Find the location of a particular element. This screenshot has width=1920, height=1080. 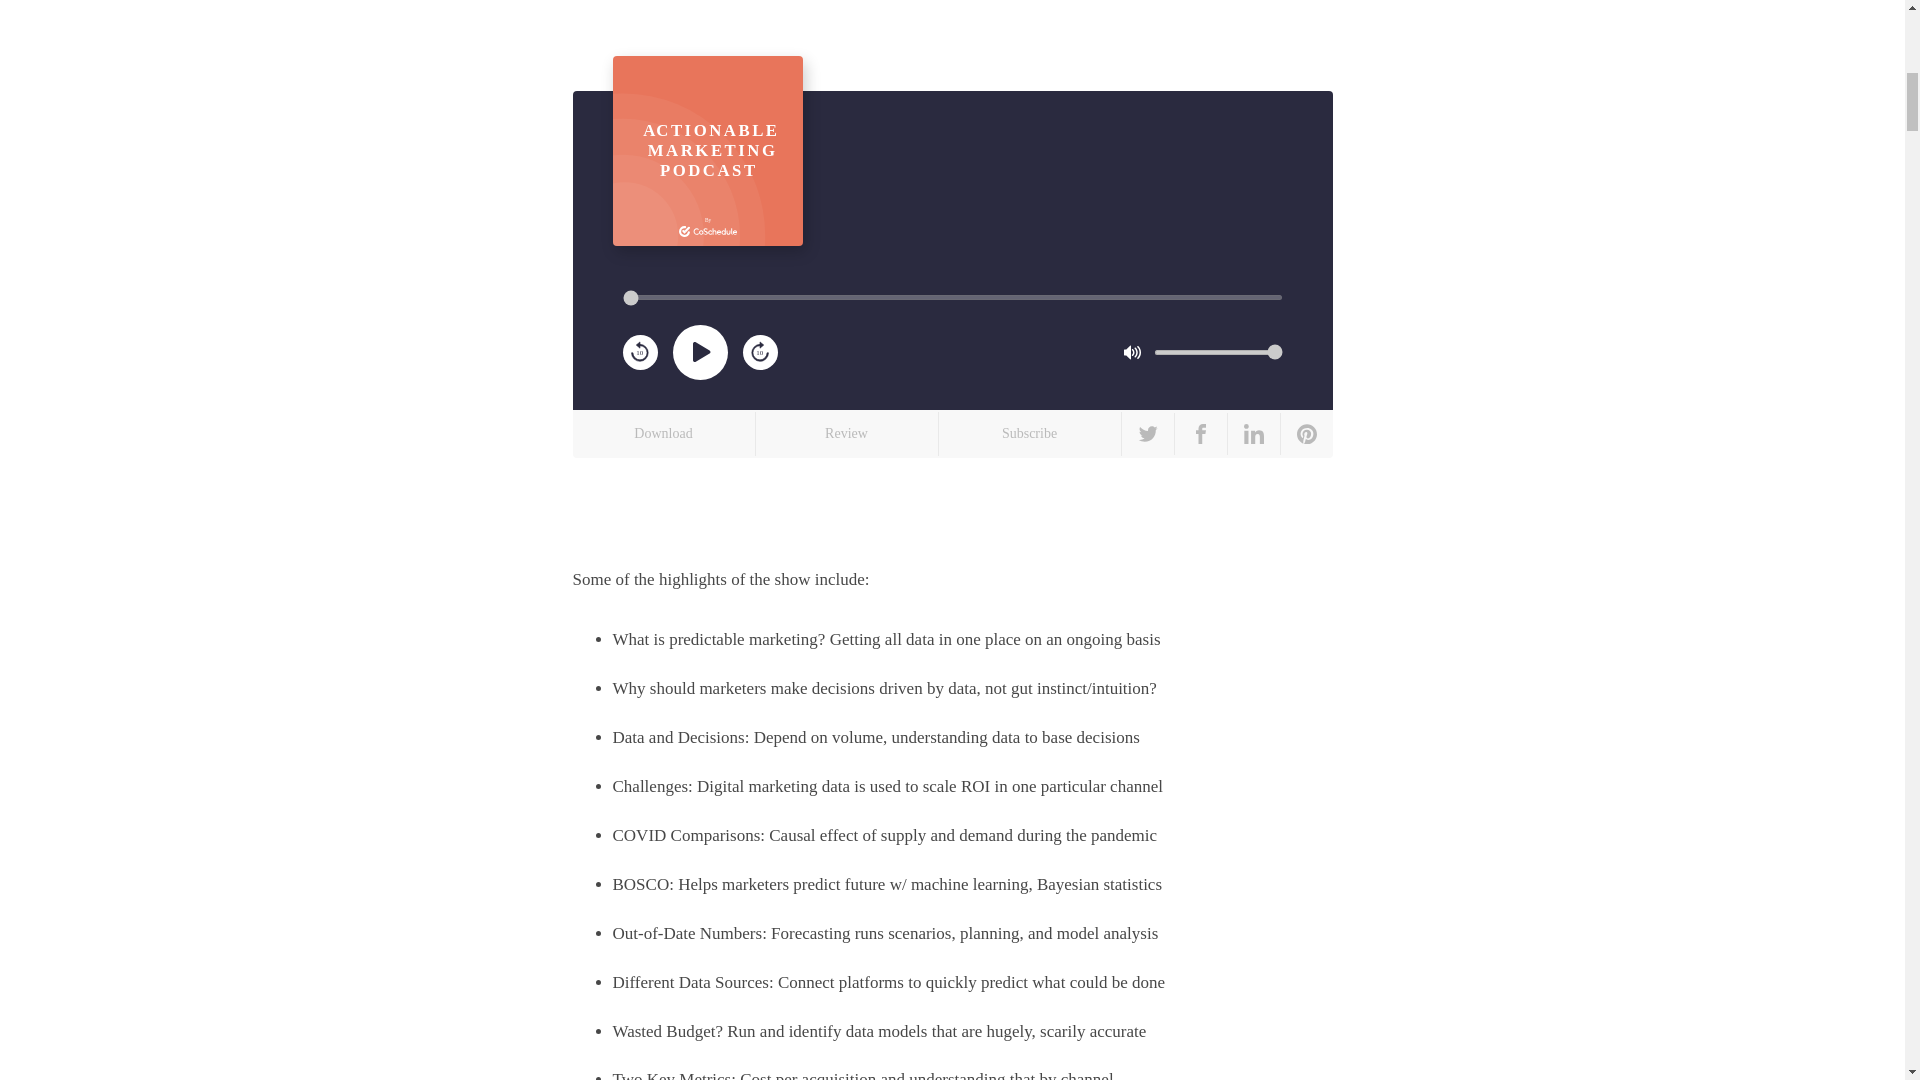

Review is located at coordinates (639, 352).